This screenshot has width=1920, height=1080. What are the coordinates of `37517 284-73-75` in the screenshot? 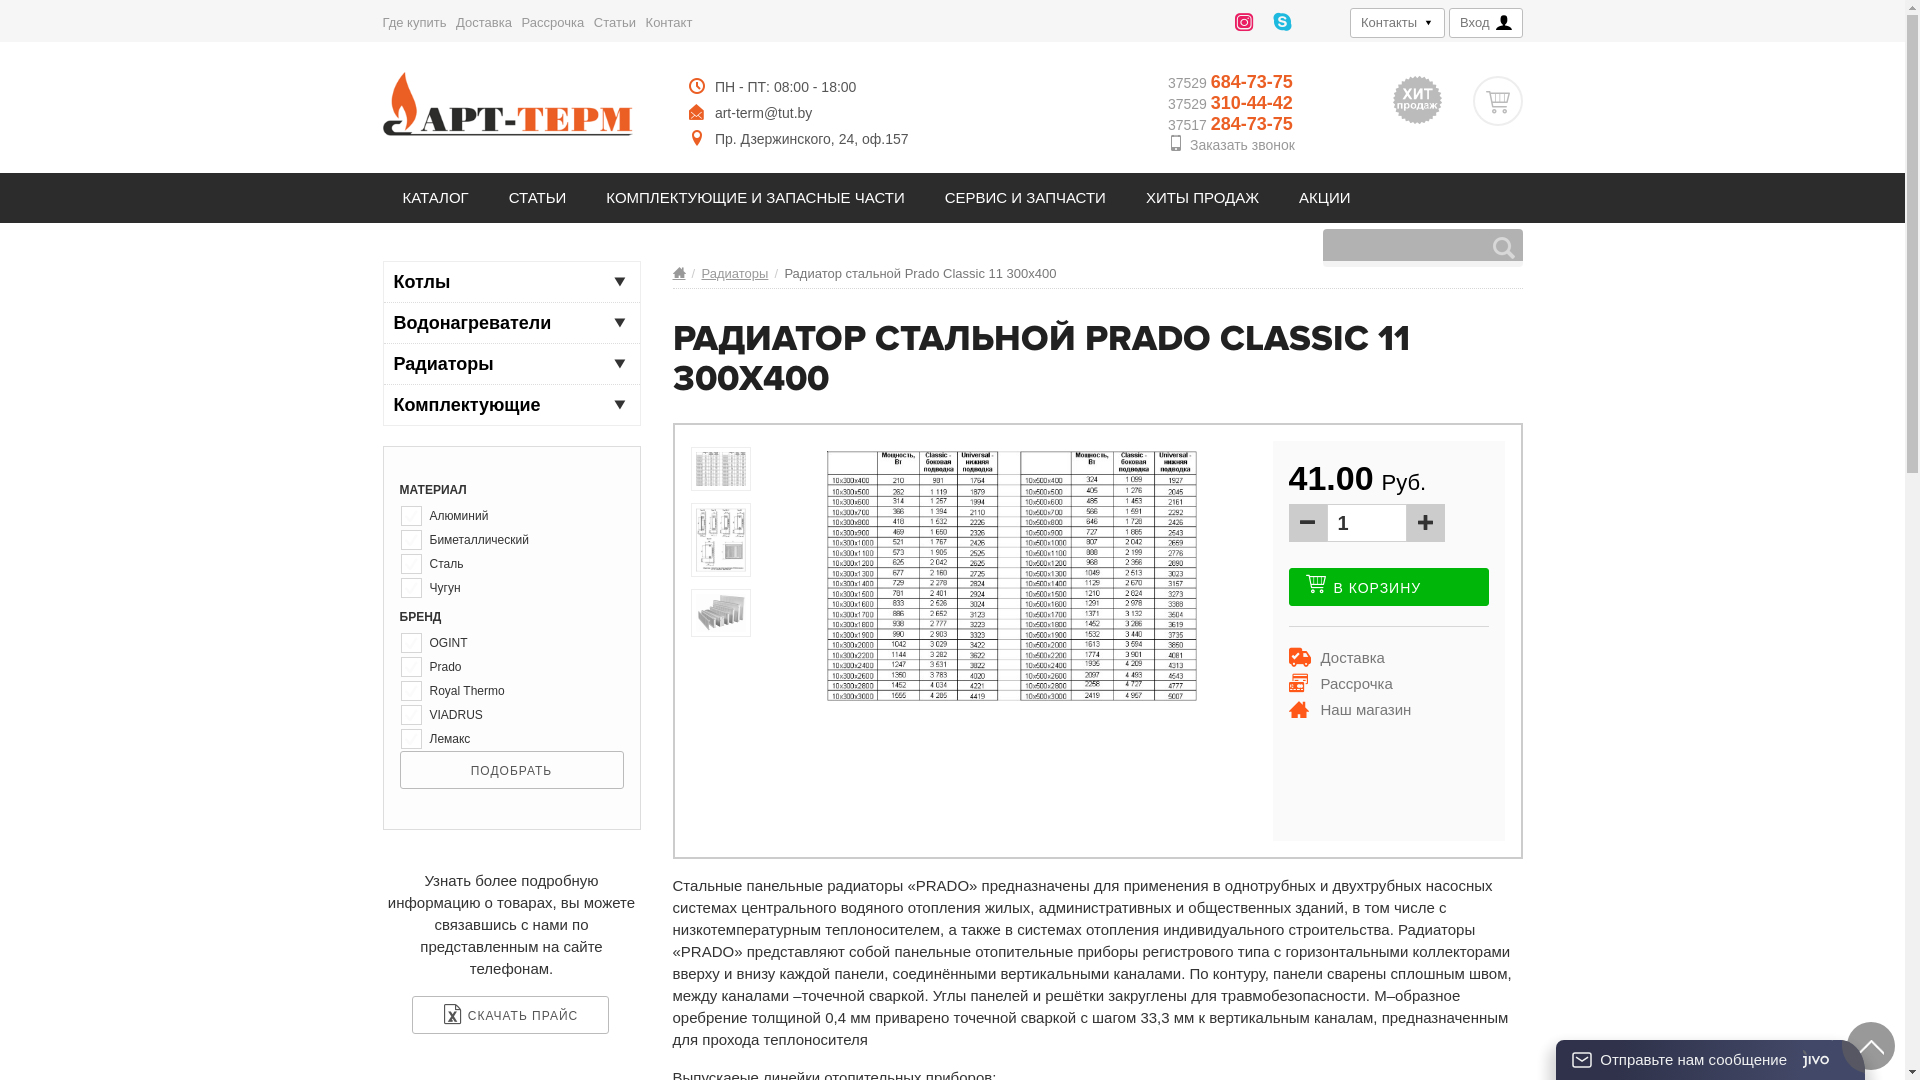 It's located at (1232, 124).